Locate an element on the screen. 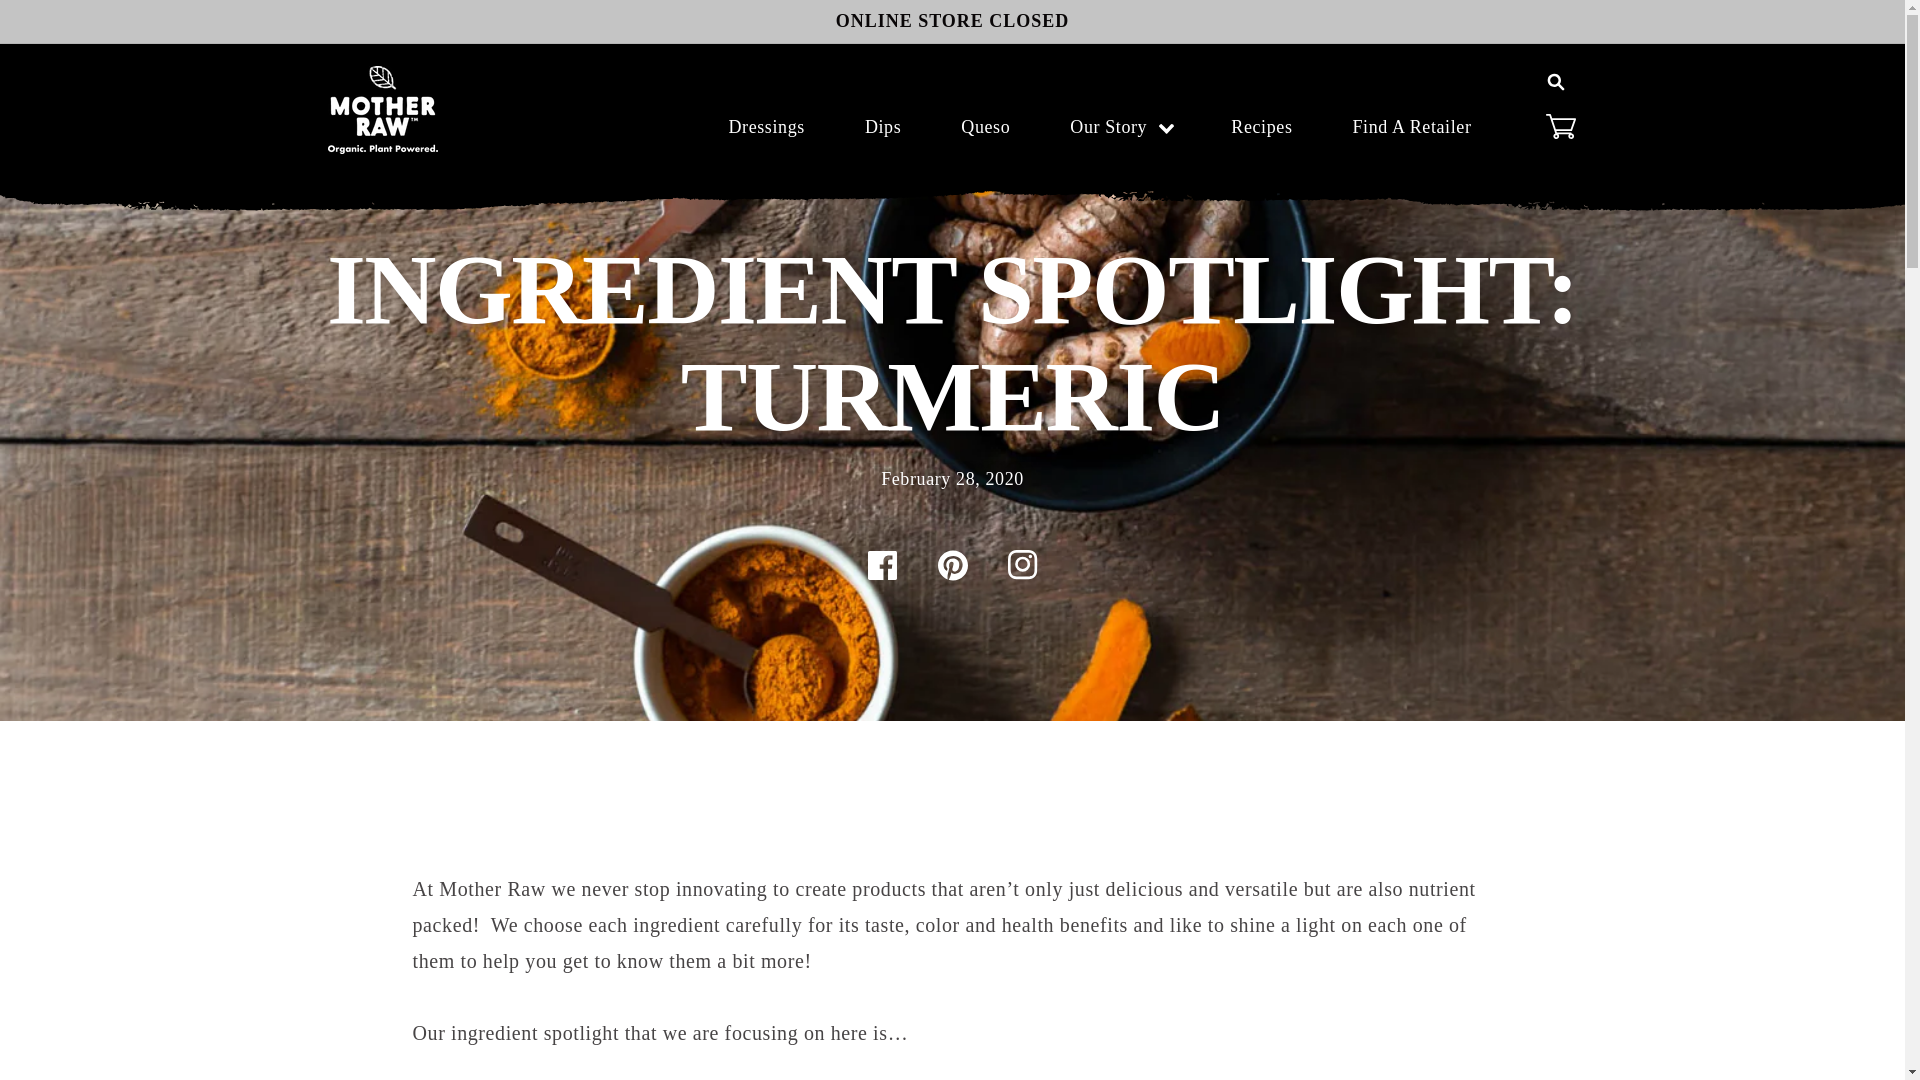 This screenshot has height=1080, width=1920. Our Story is located at coordinates (1095, 127).